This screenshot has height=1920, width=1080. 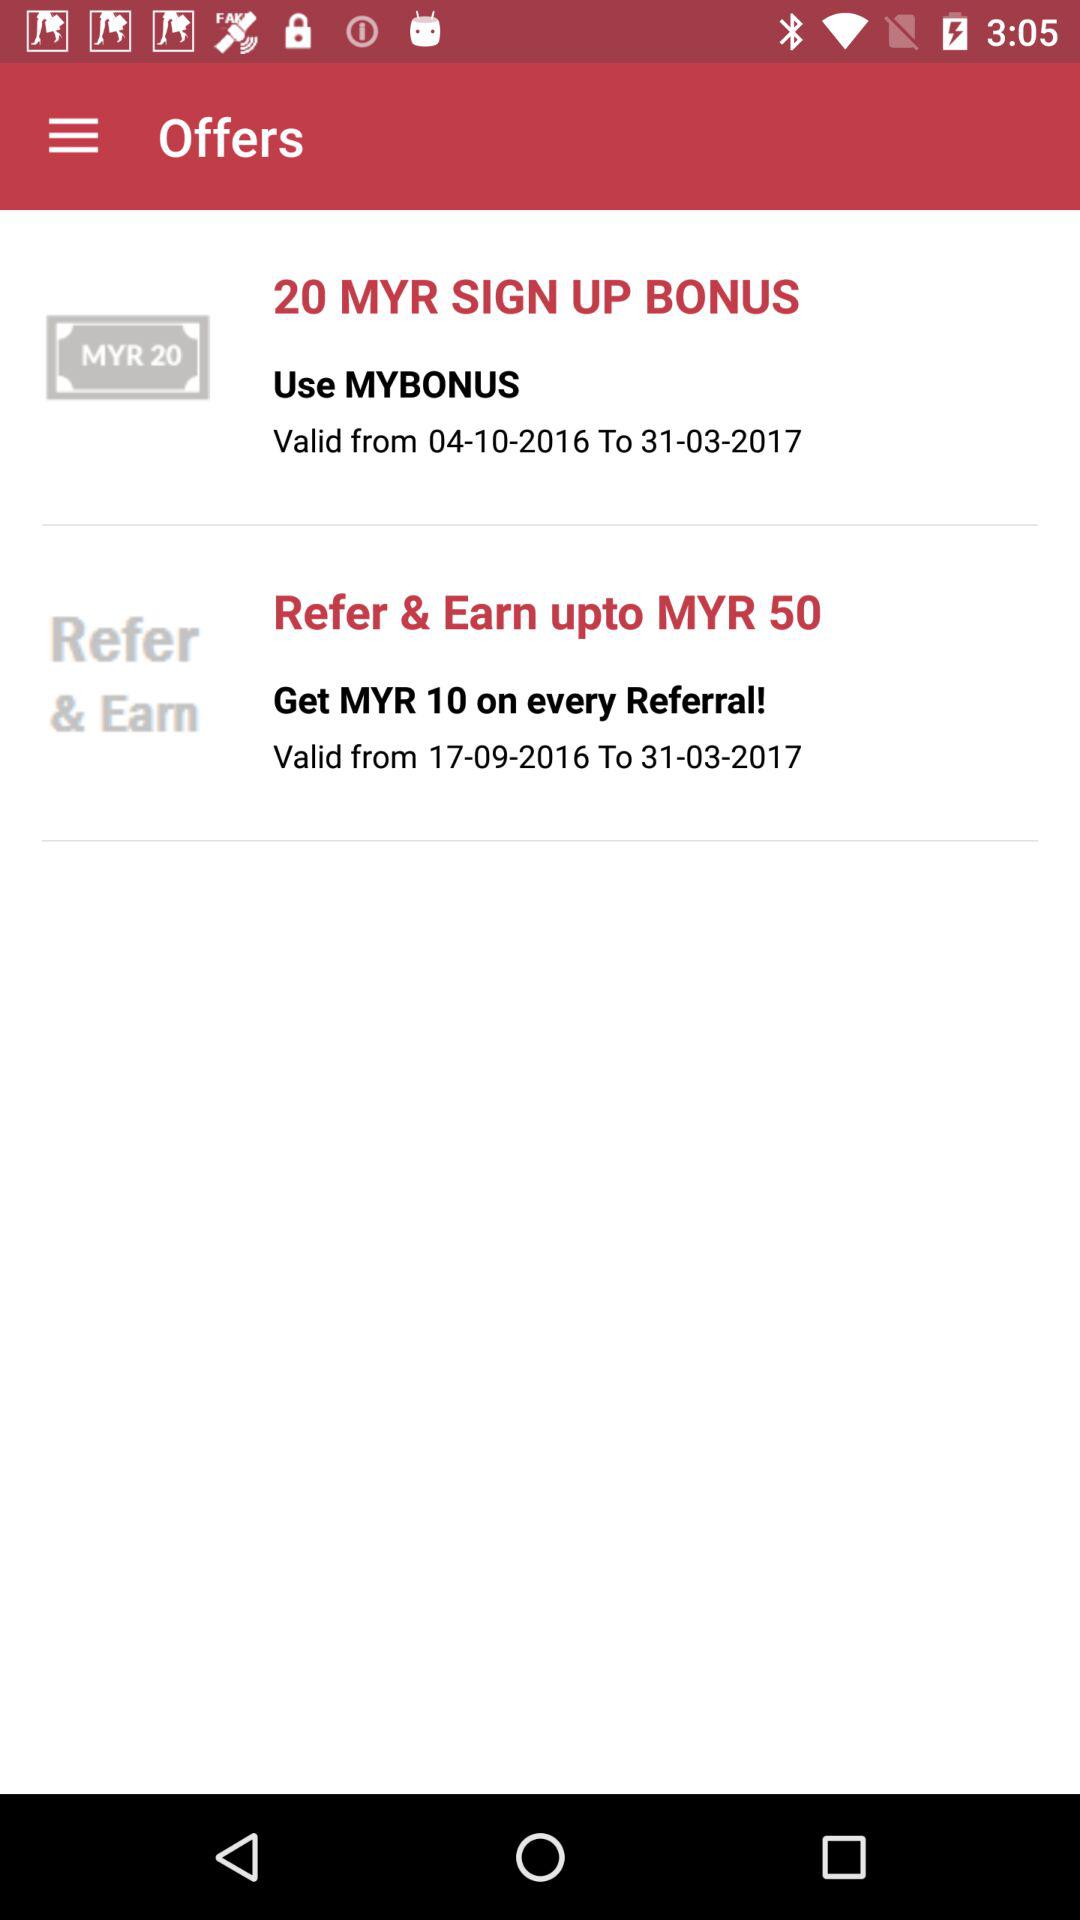 What do you see at coordinates (73, 136) in the screenshot?
I see `launch item to the left of offers app` at bounding box center [73, 136].